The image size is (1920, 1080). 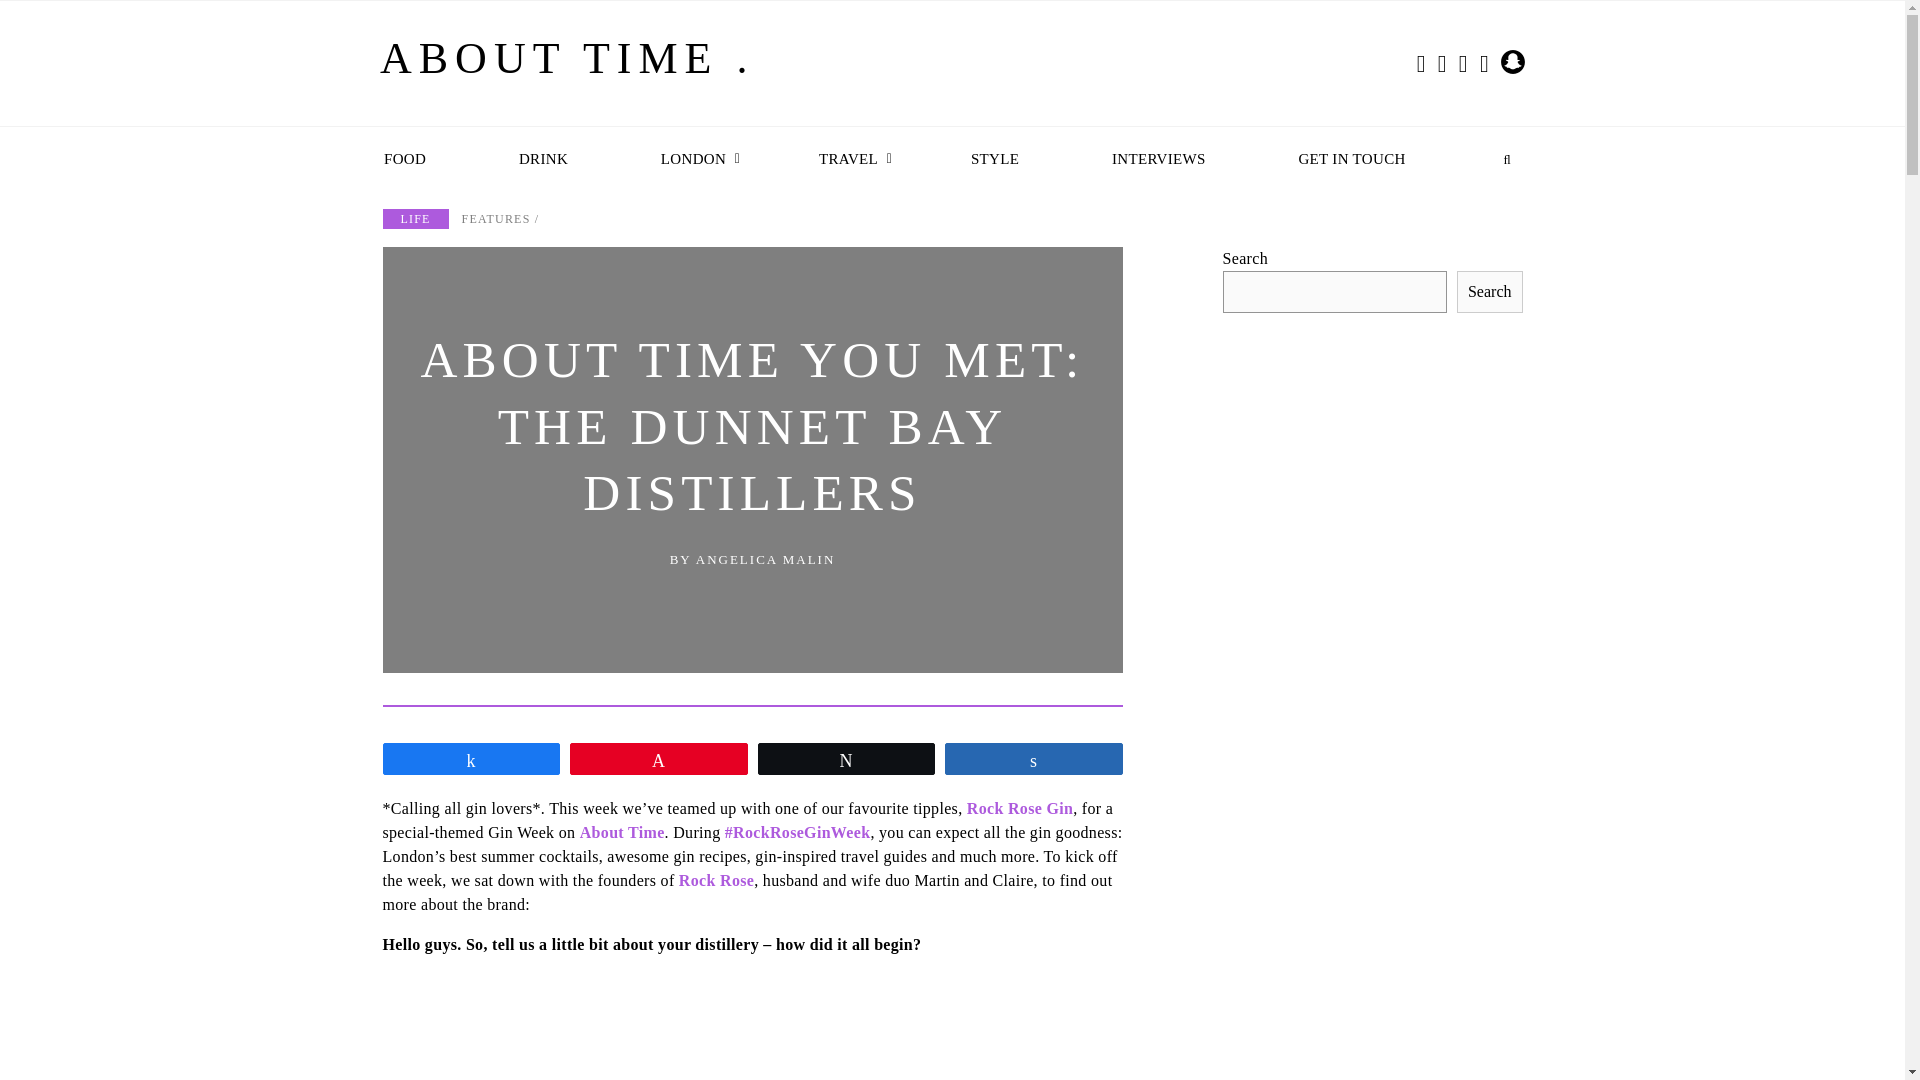 What do you see at coordinates (567, 67) in the screenshot?
I see `ABOUT TIME .` at bounding box center [567, 67].